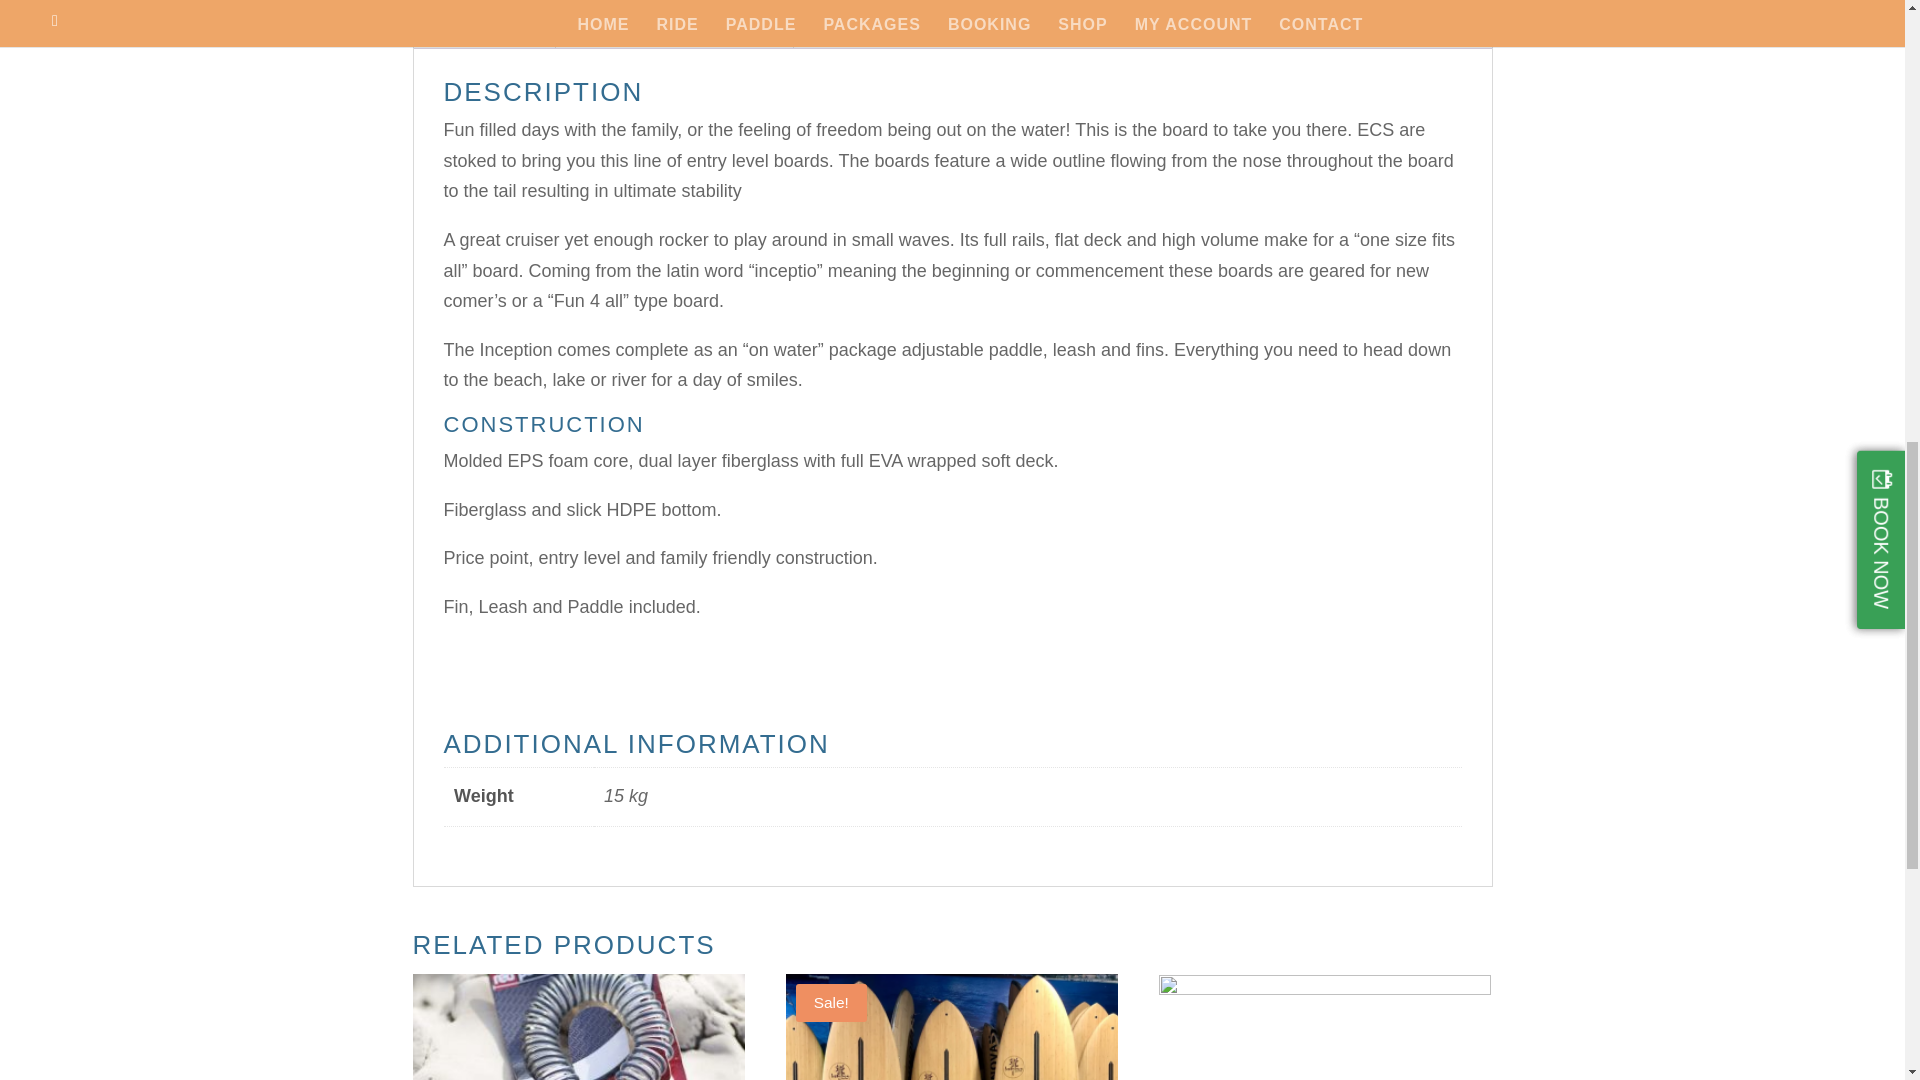 The image size is (1920, 1080). Describe the element at coordinates (483, 32) in the screenshot. I see `Description` at that location.